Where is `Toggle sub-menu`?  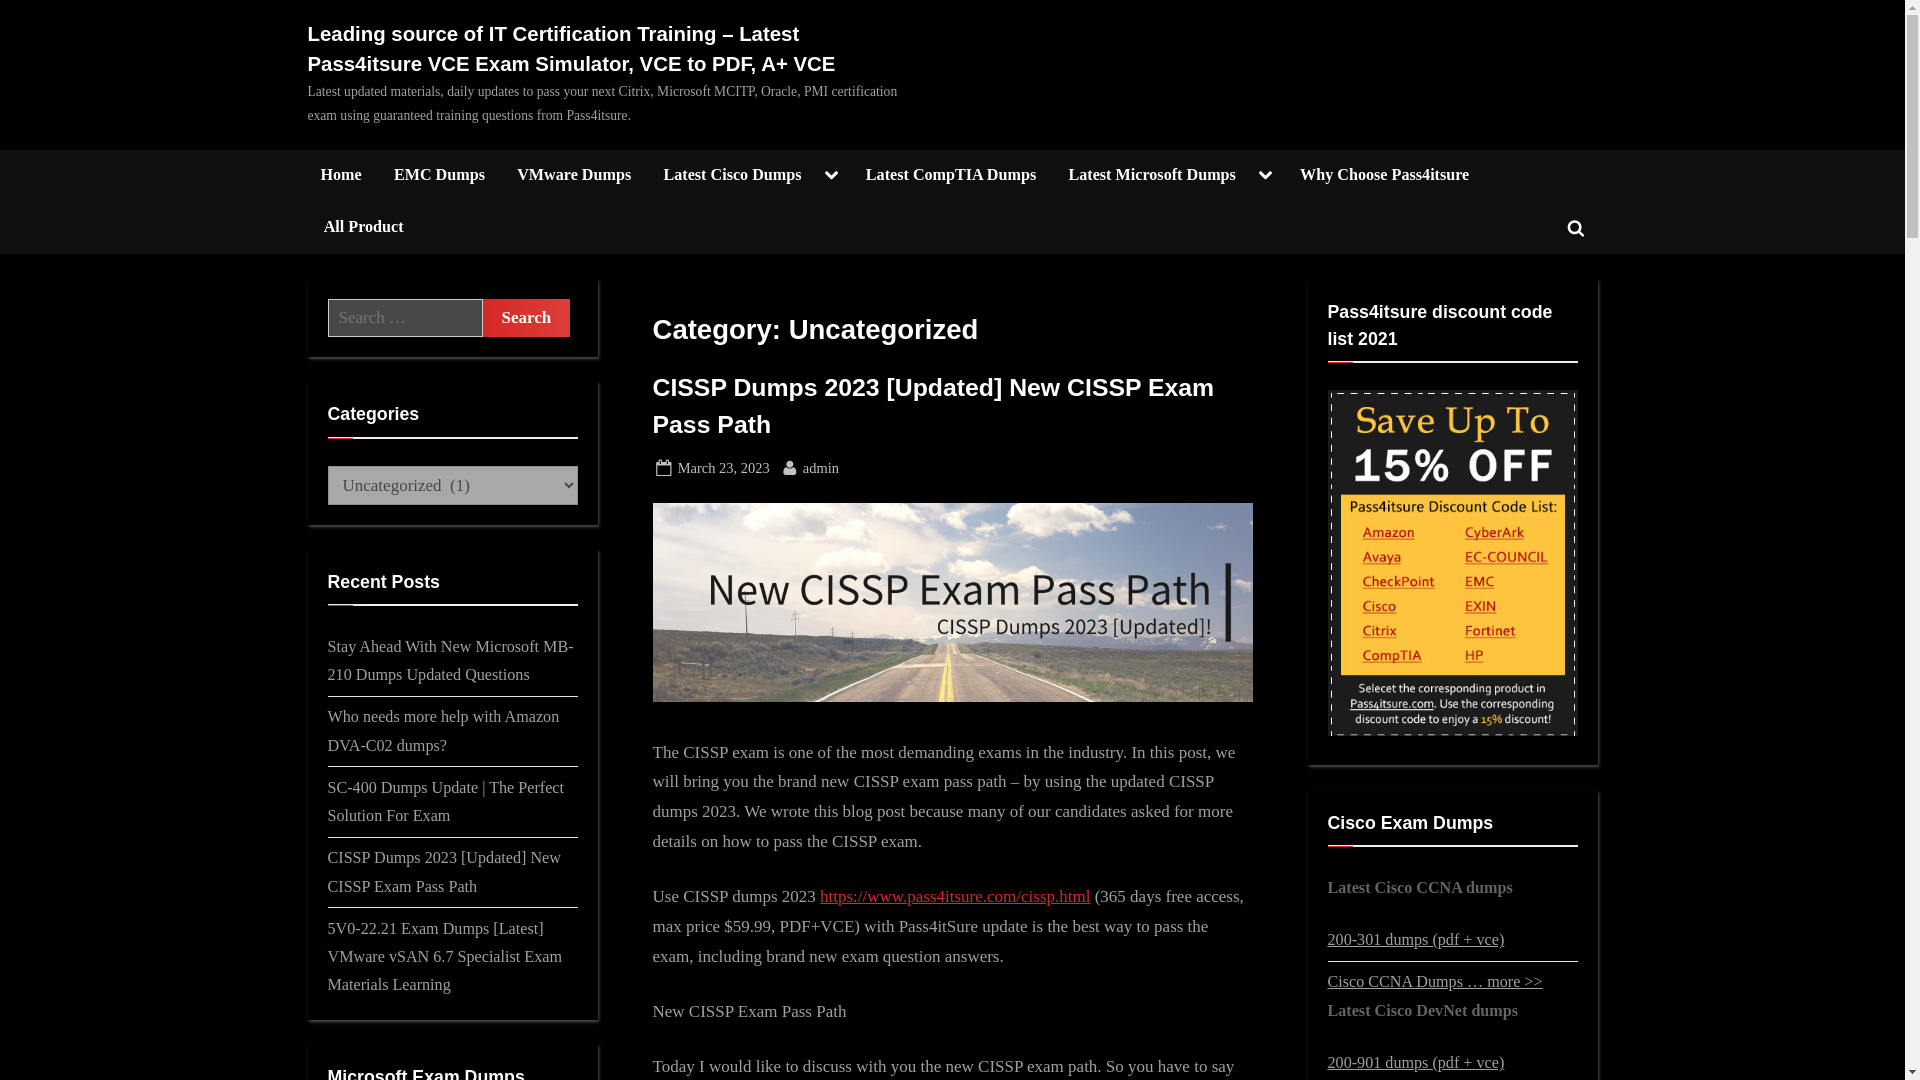
Toggle sub-menu is located at coordinates (820, 468).